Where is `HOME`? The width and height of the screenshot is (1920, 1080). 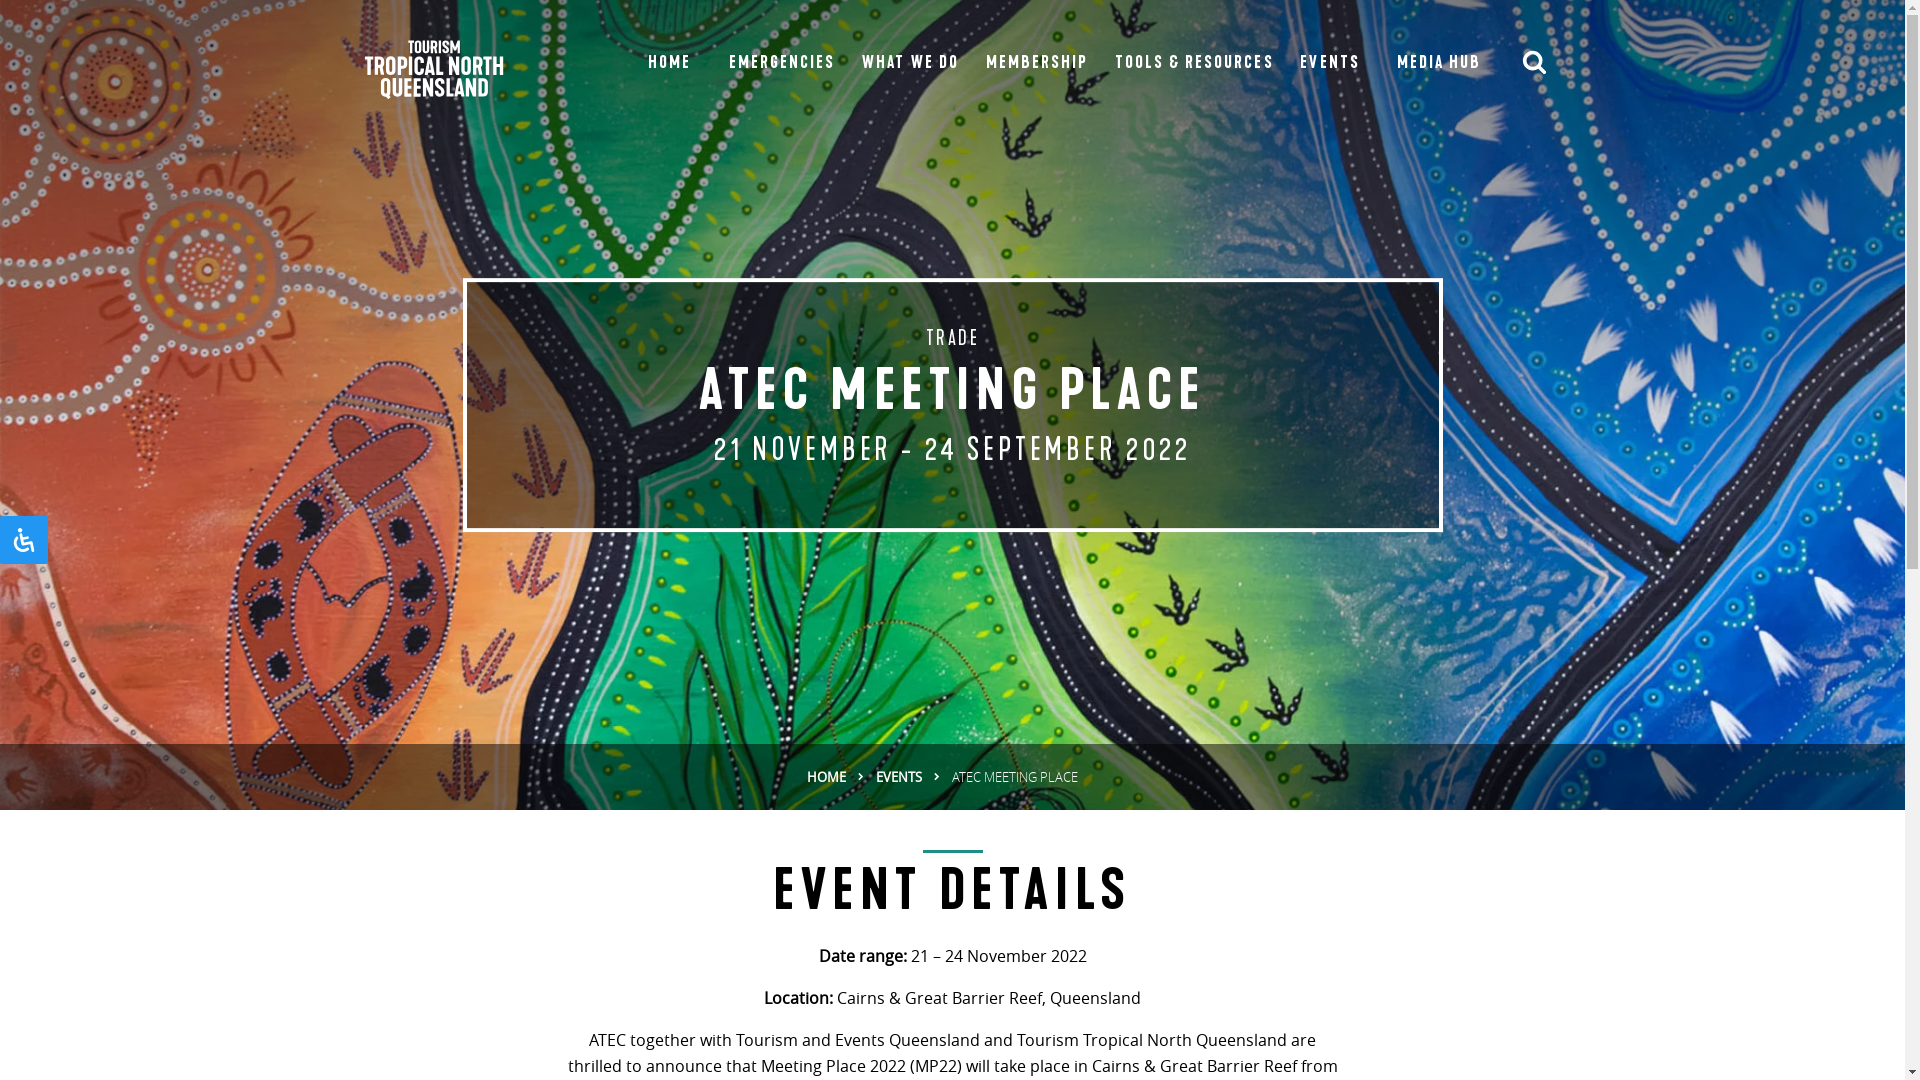
HOME is located at coordinates (826, 778).